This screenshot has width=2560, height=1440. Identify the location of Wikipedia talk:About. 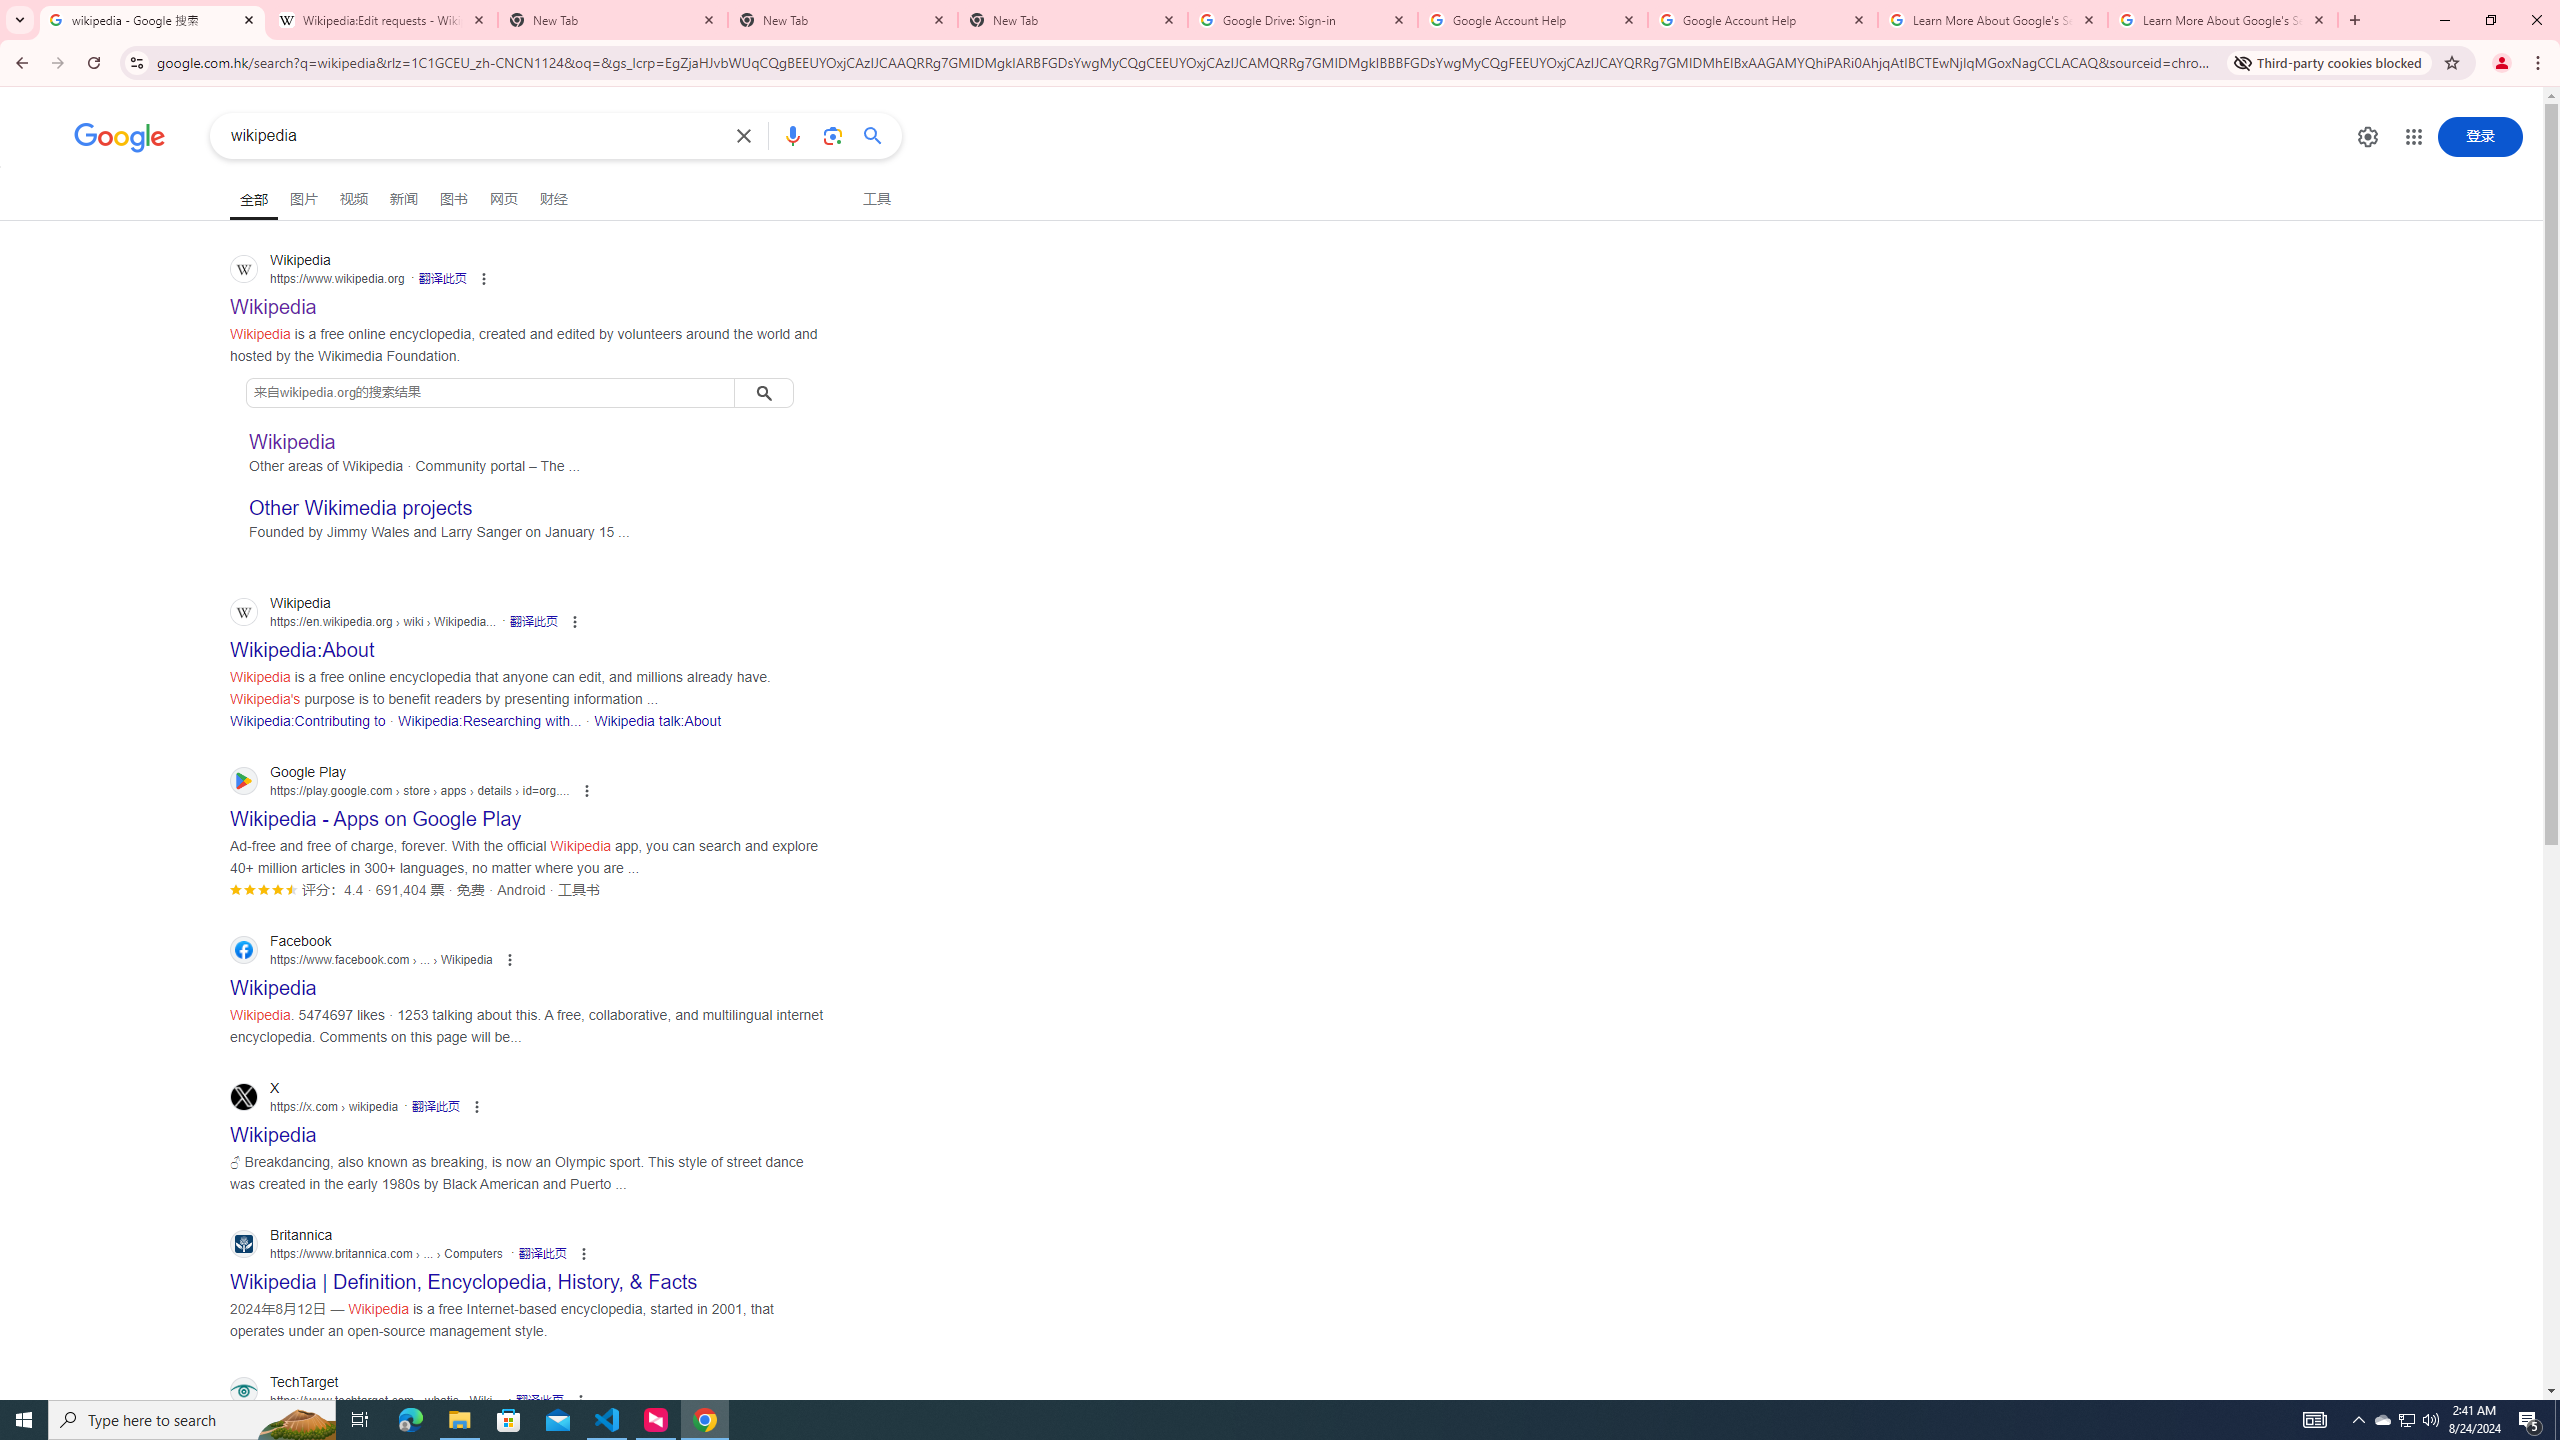
(657, 721).